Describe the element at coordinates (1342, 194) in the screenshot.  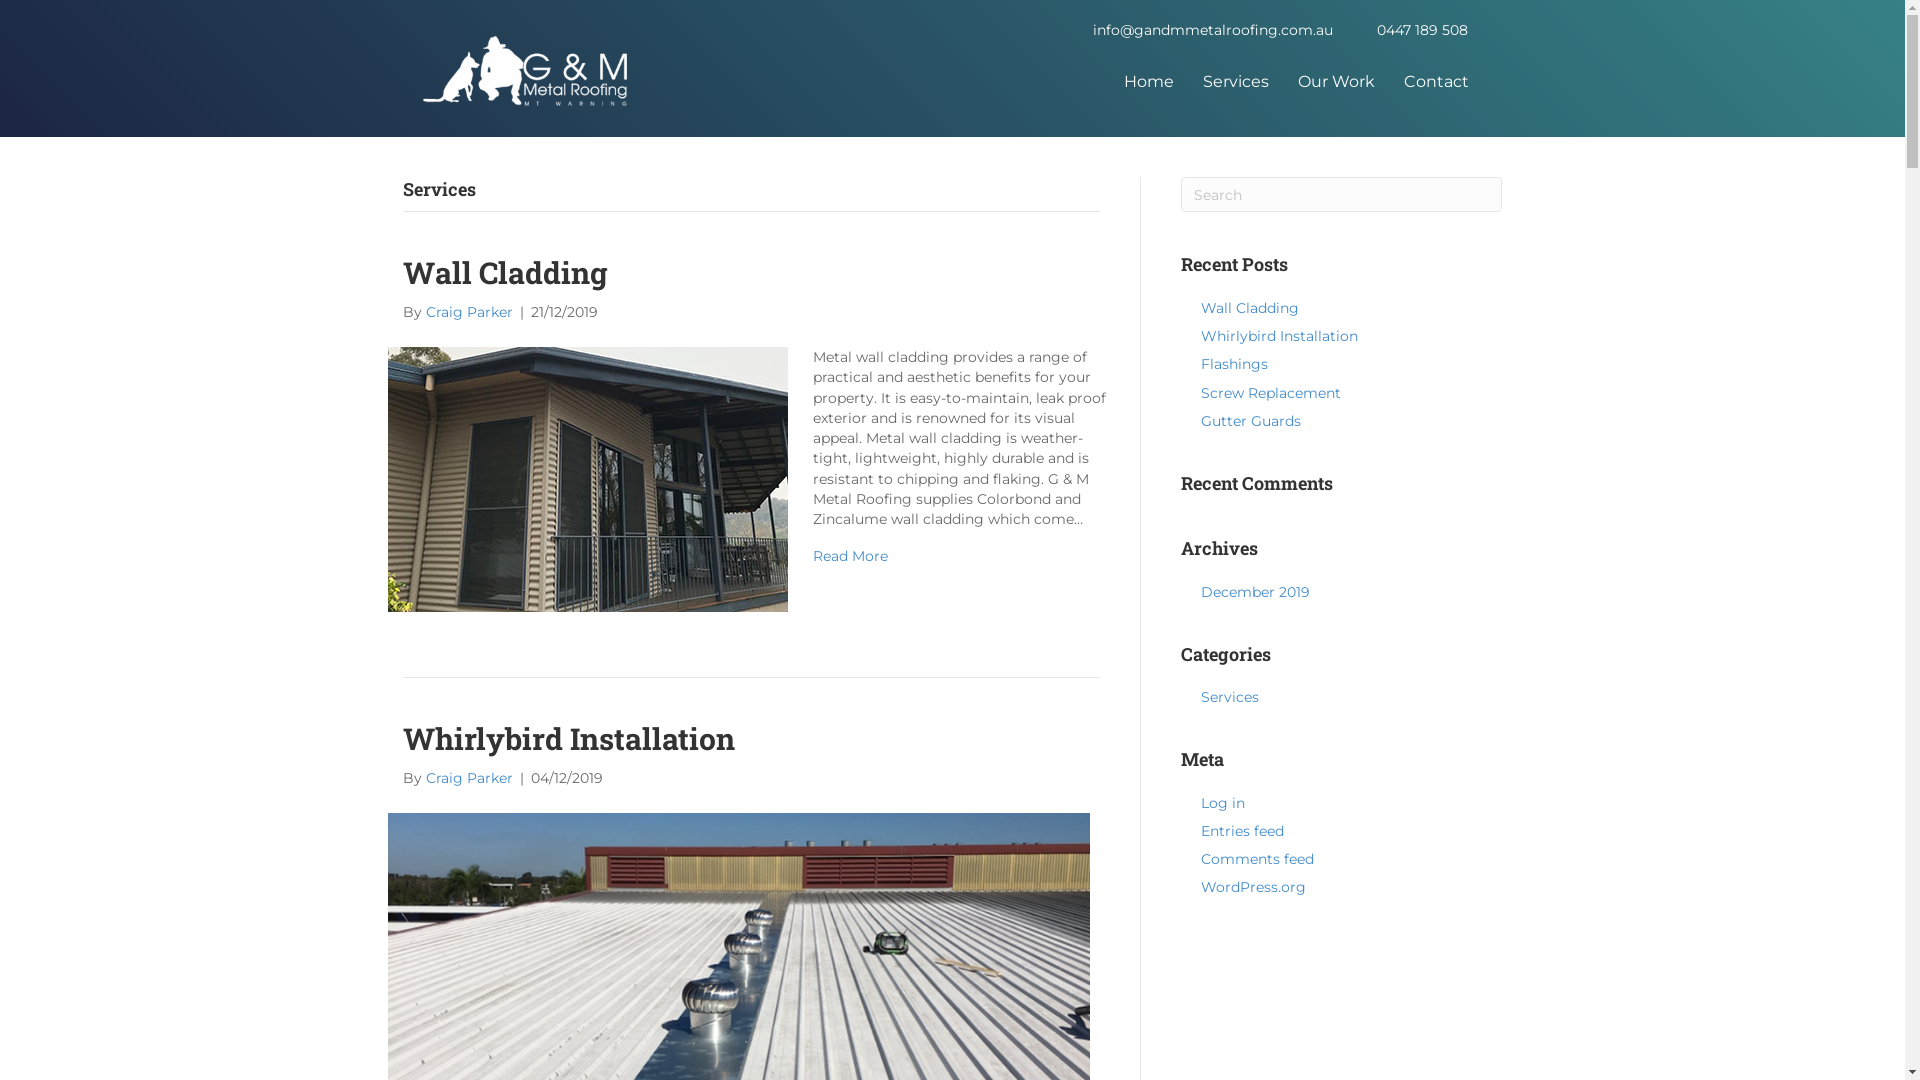
I see `Type and press Enter to search.` at that location.